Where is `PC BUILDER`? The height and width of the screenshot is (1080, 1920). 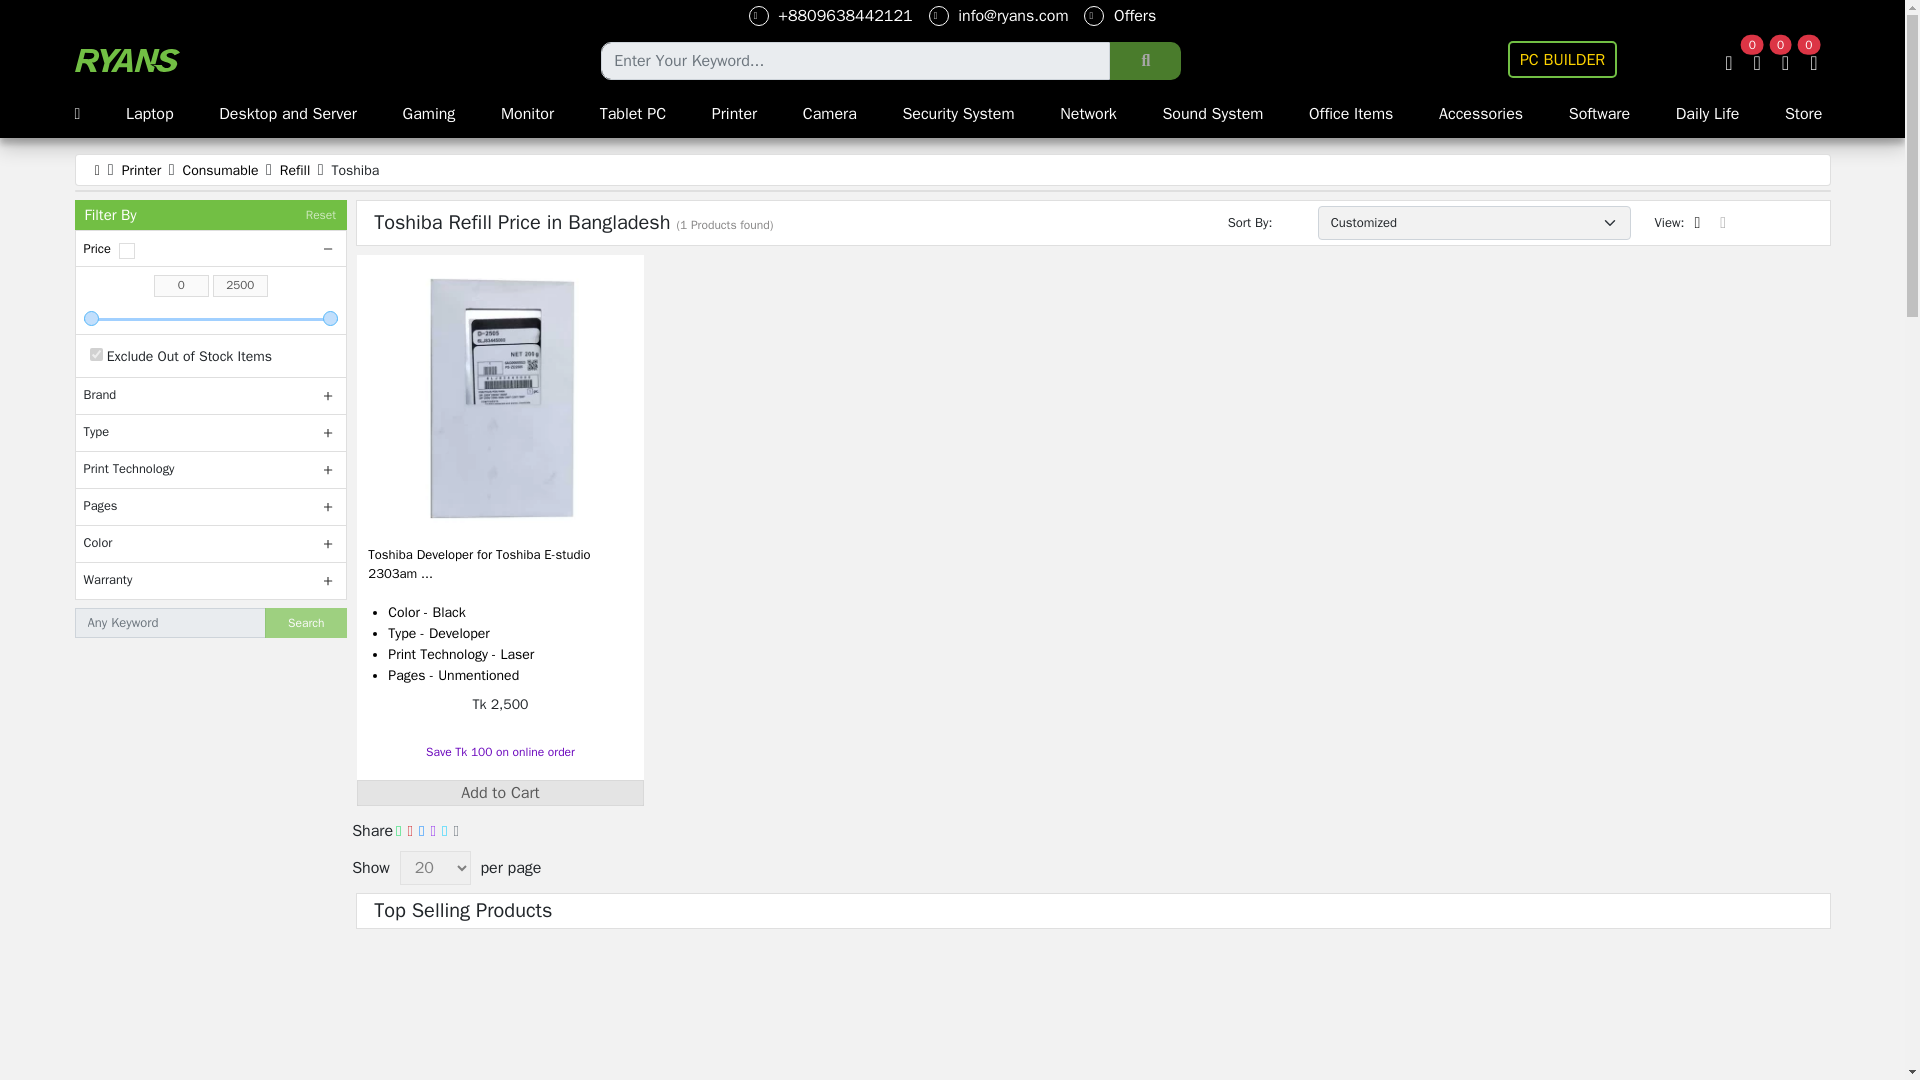 PC BUILDER is located at coordinates (1562, 59).